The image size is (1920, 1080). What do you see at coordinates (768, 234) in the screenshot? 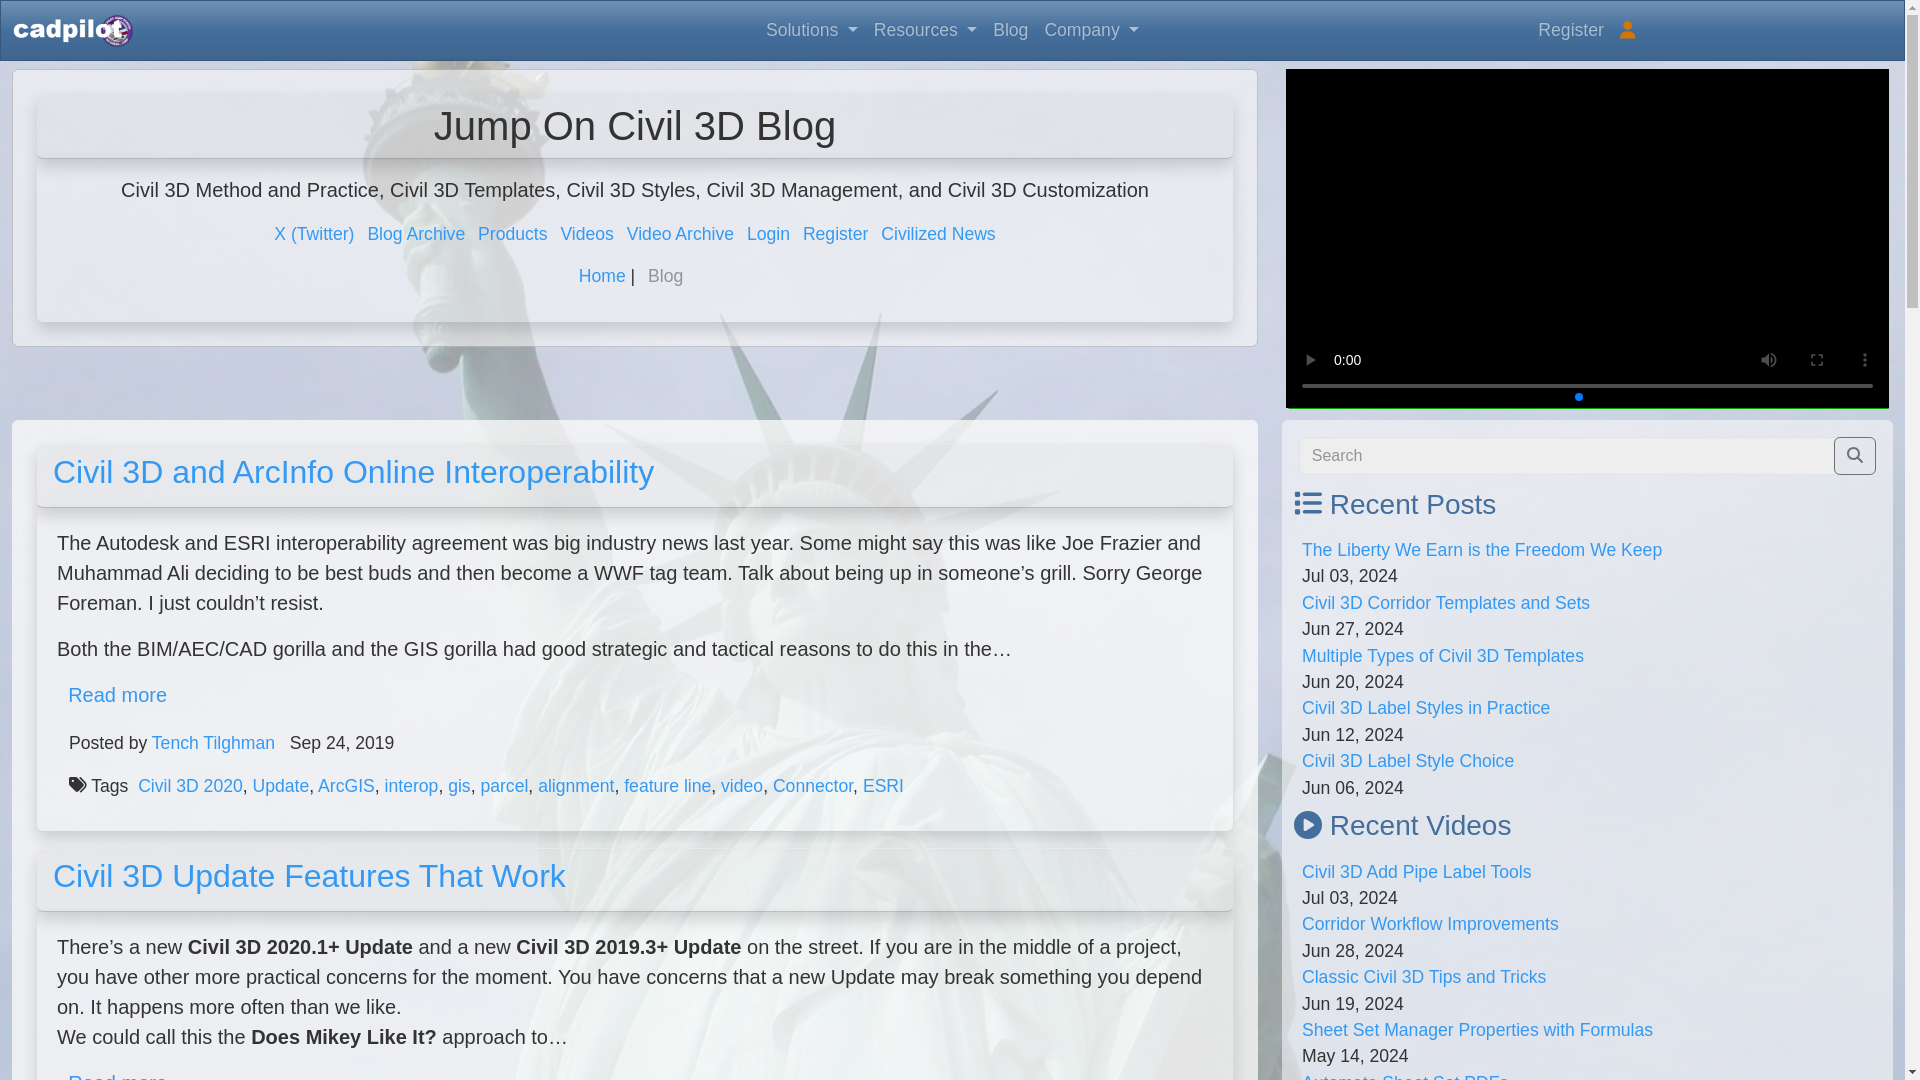
I see `Login` at bounding box center [768, 234].